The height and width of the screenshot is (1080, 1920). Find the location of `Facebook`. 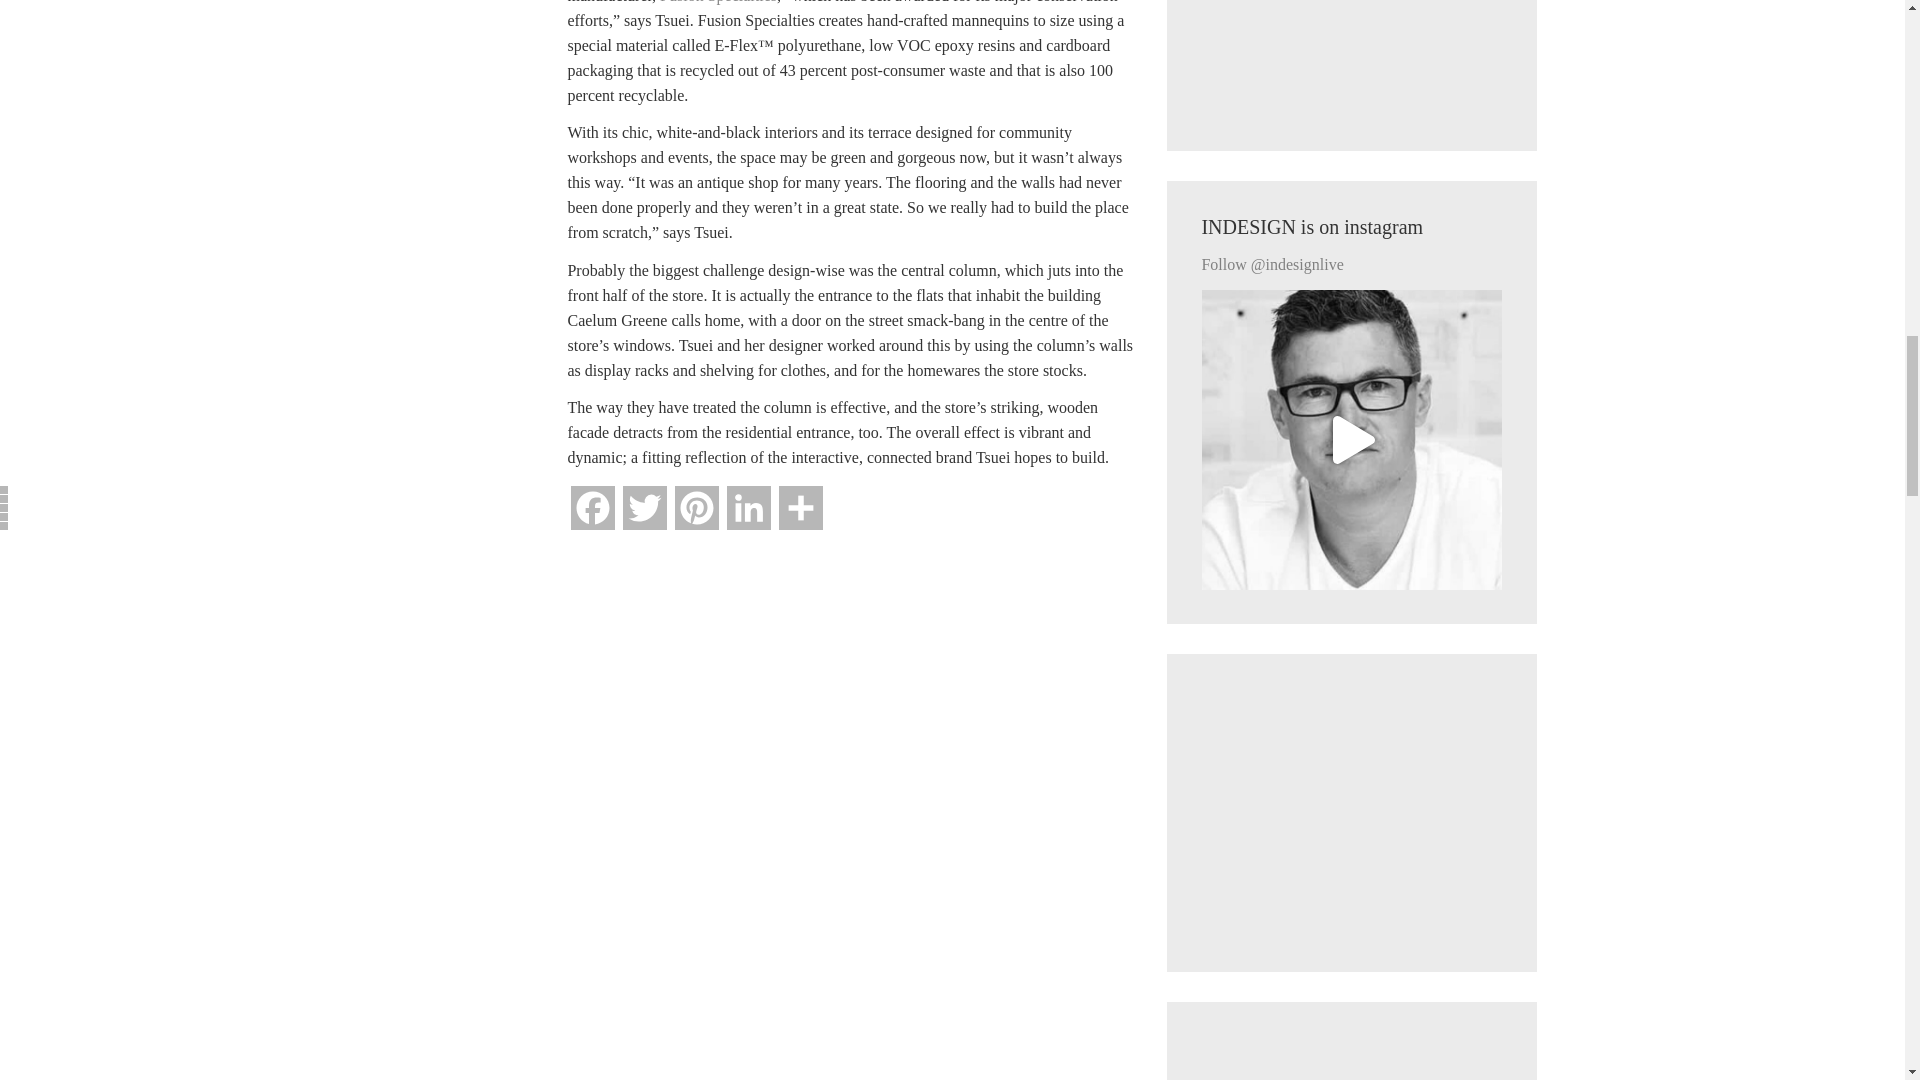

Facebook is located at coordinates (592, 516).